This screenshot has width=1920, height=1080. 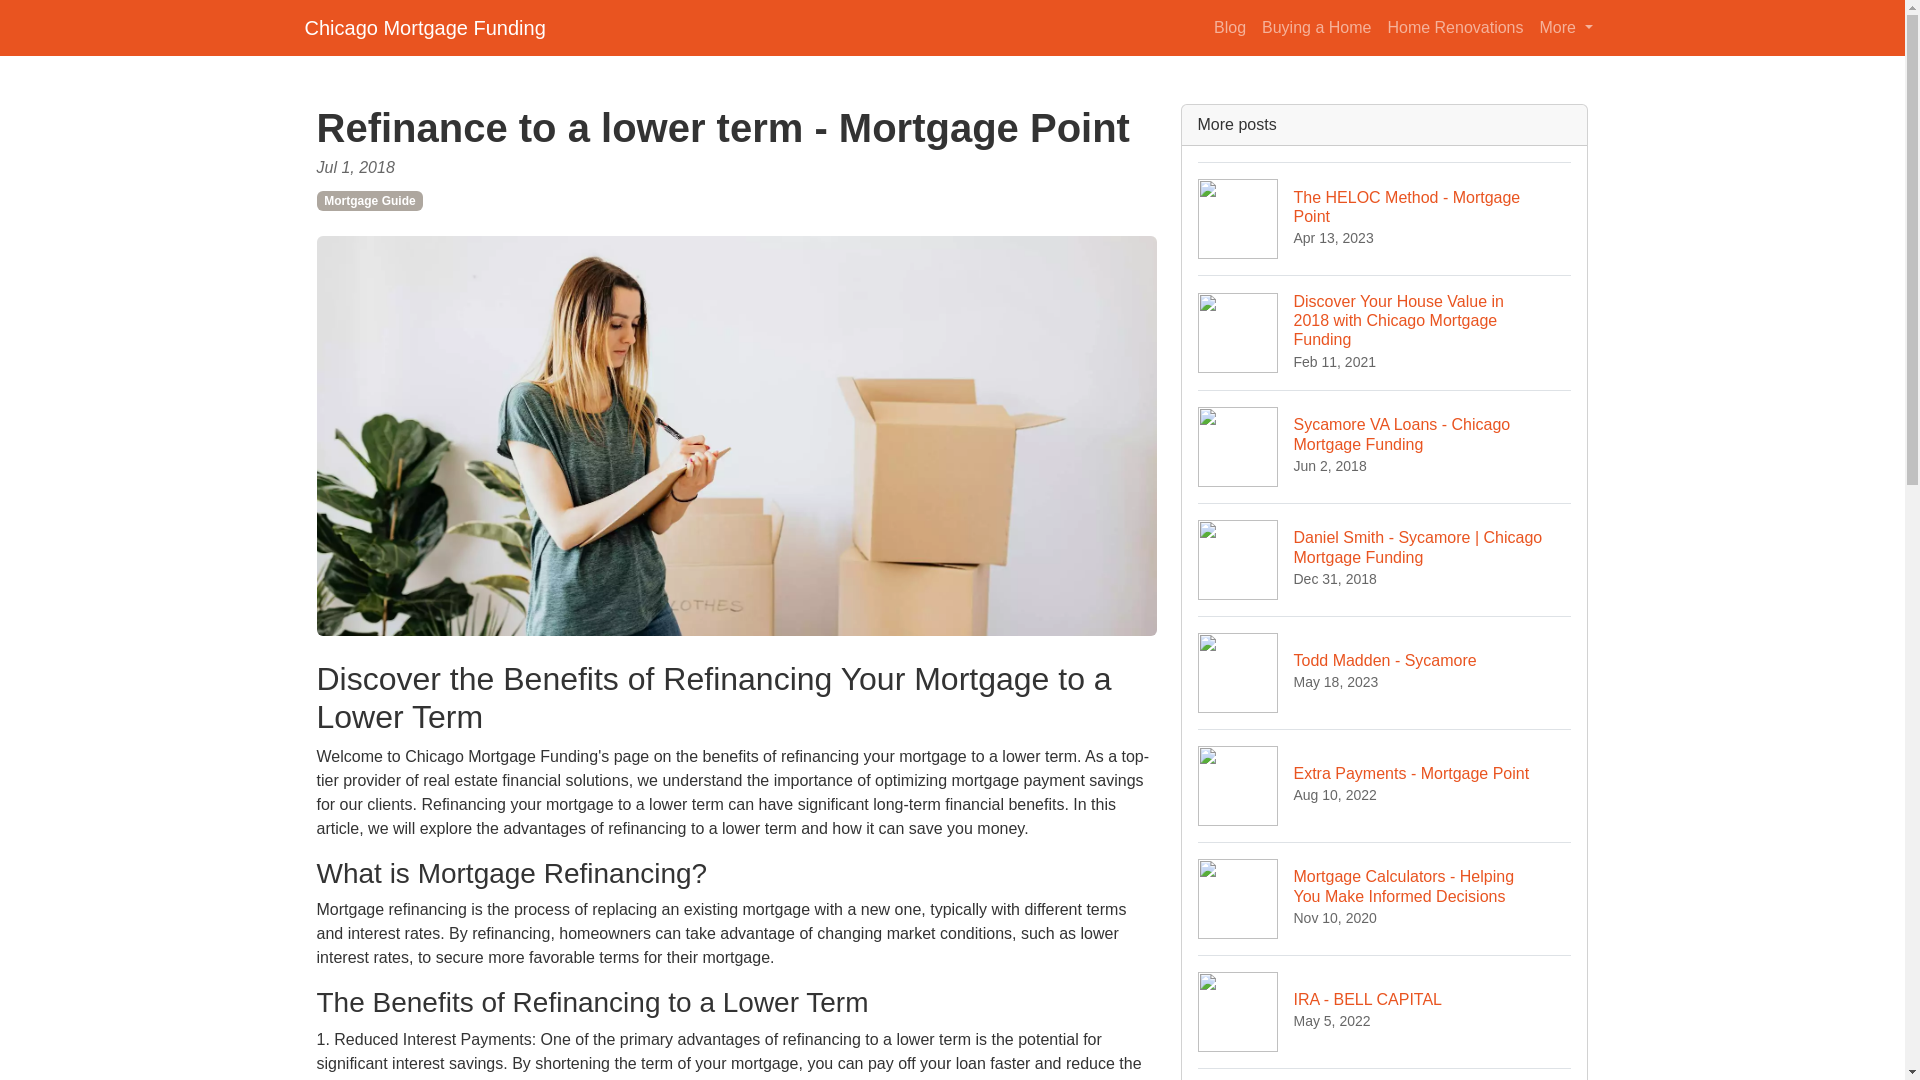 I want to click on Buying a Home, so click(x=424, y=27).